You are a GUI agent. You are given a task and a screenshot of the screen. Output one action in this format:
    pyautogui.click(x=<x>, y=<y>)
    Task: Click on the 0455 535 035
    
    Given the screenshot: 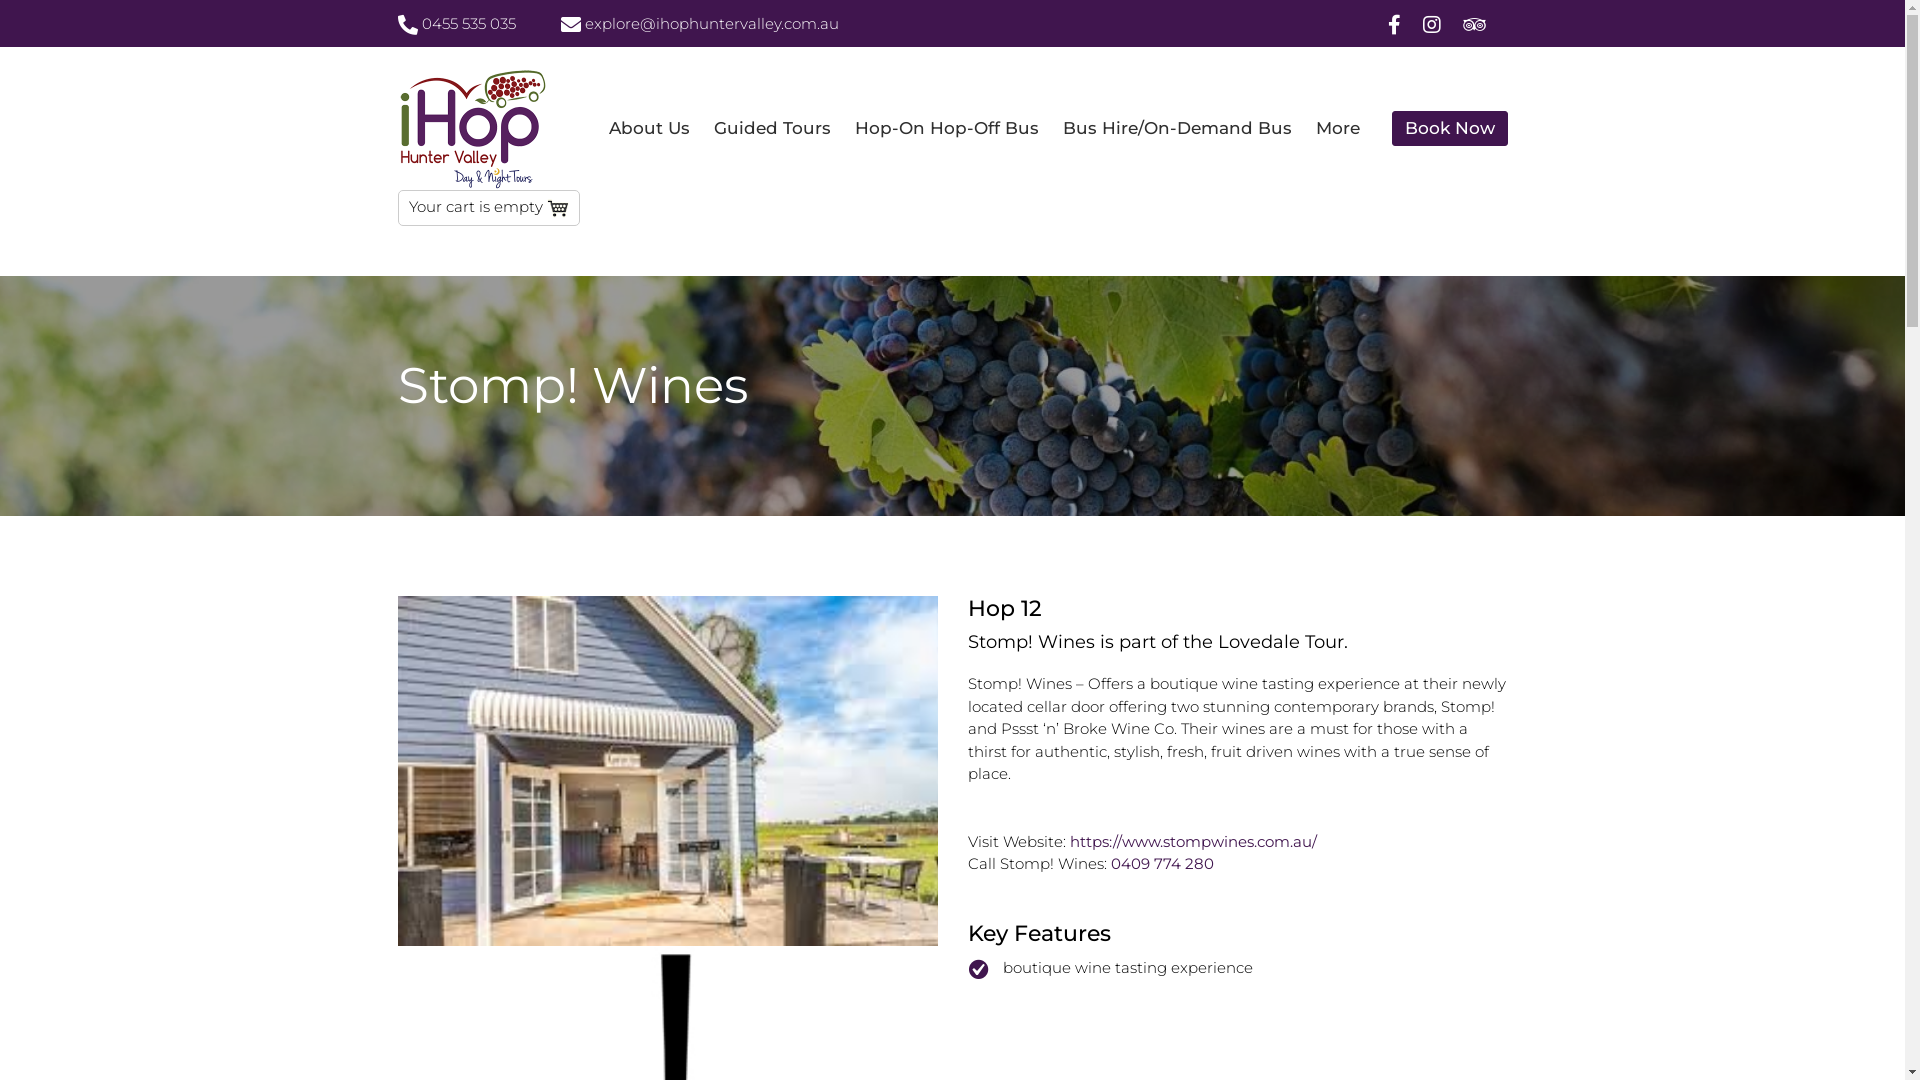 What is the action you would take?
    pyautogui.click(x=457, y=24)
    